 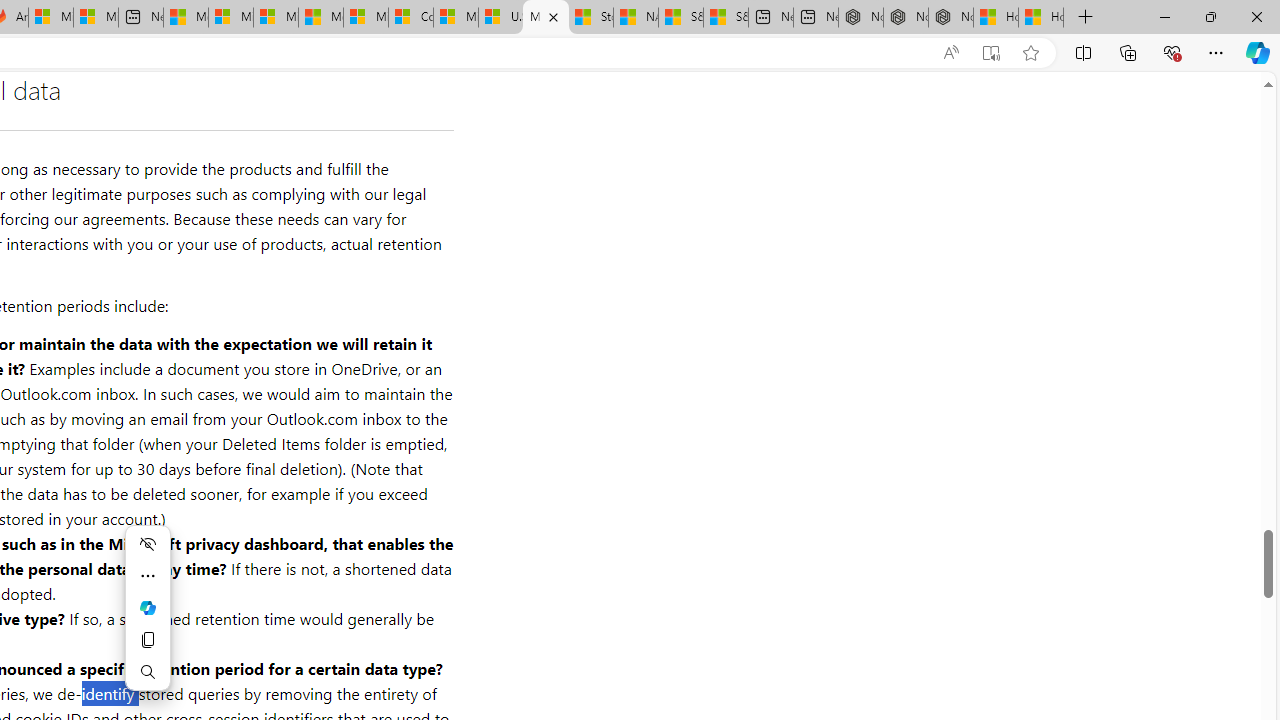 I want to click on Microsoft account | Privacy, so click(x=230, y=18).